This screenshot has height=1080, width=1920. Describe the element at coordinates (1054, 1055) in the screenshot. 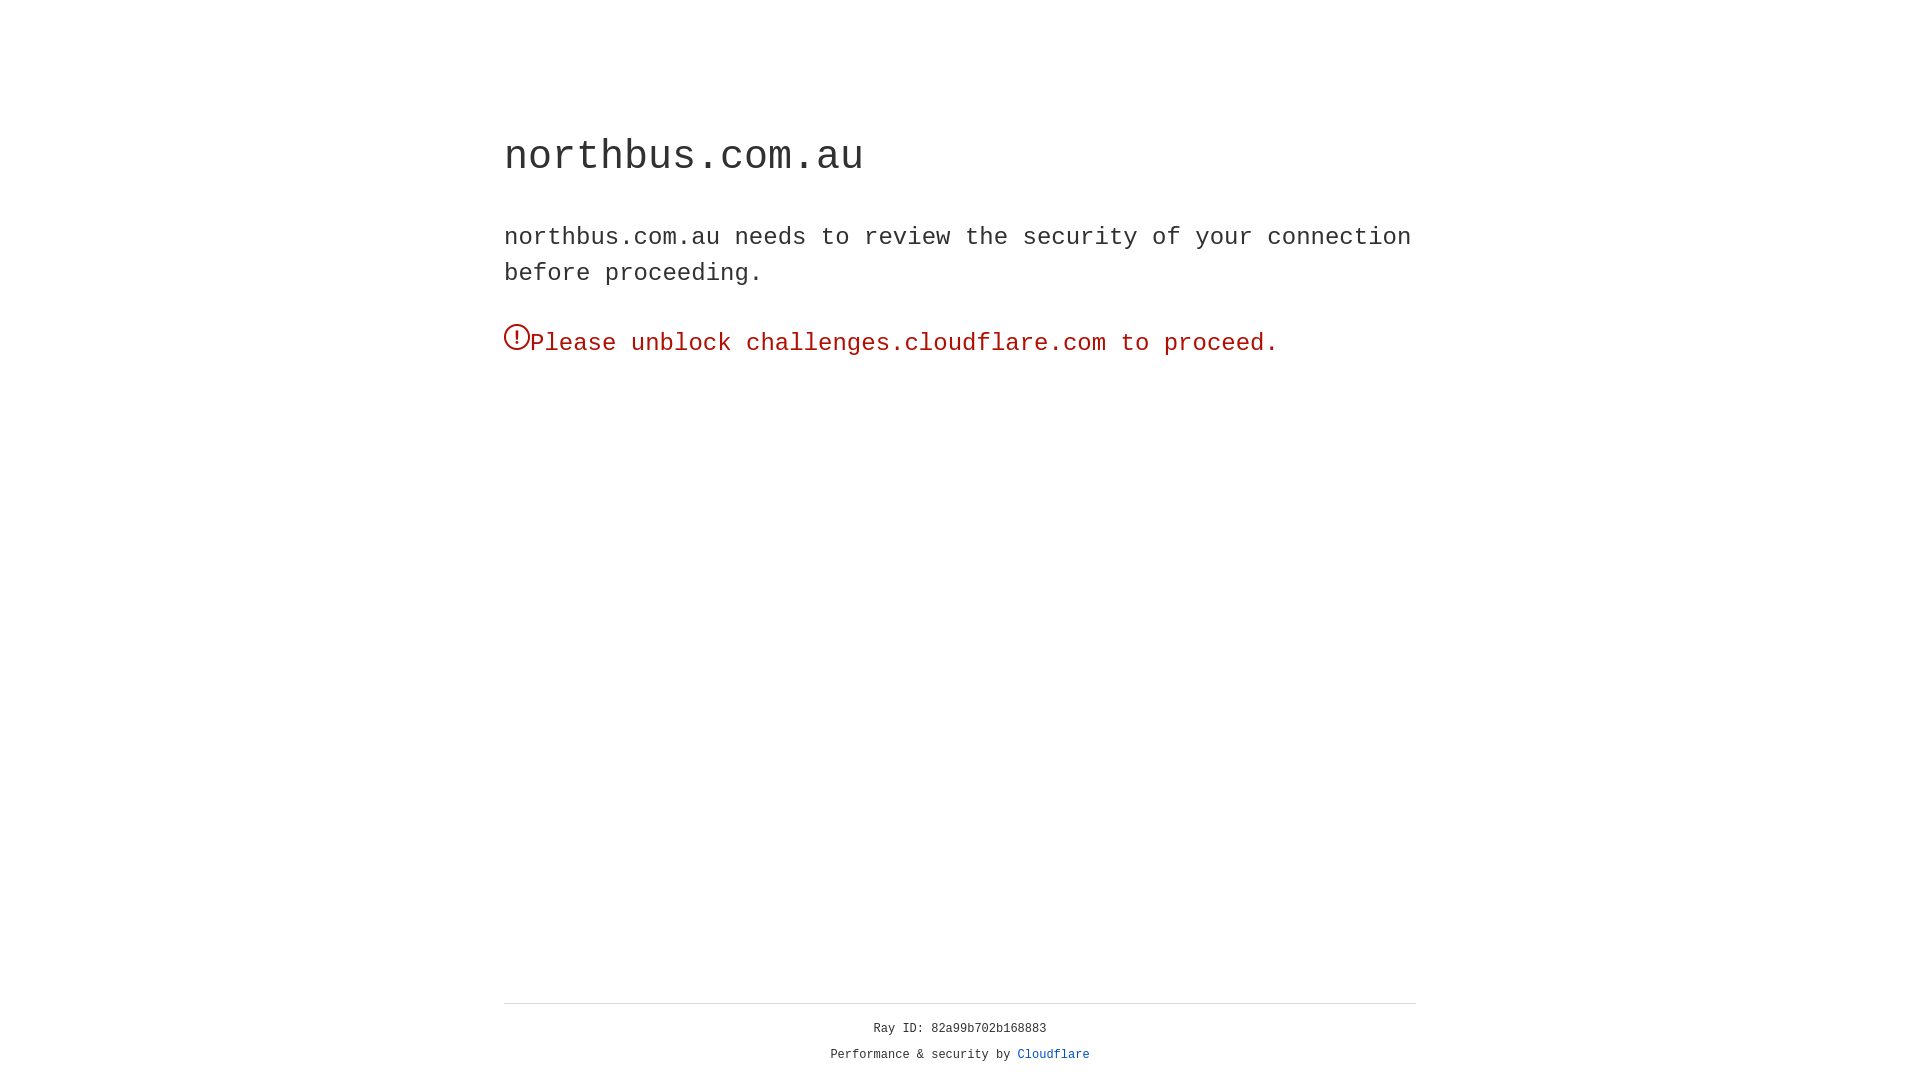

I see `Cloudflare` at that location.